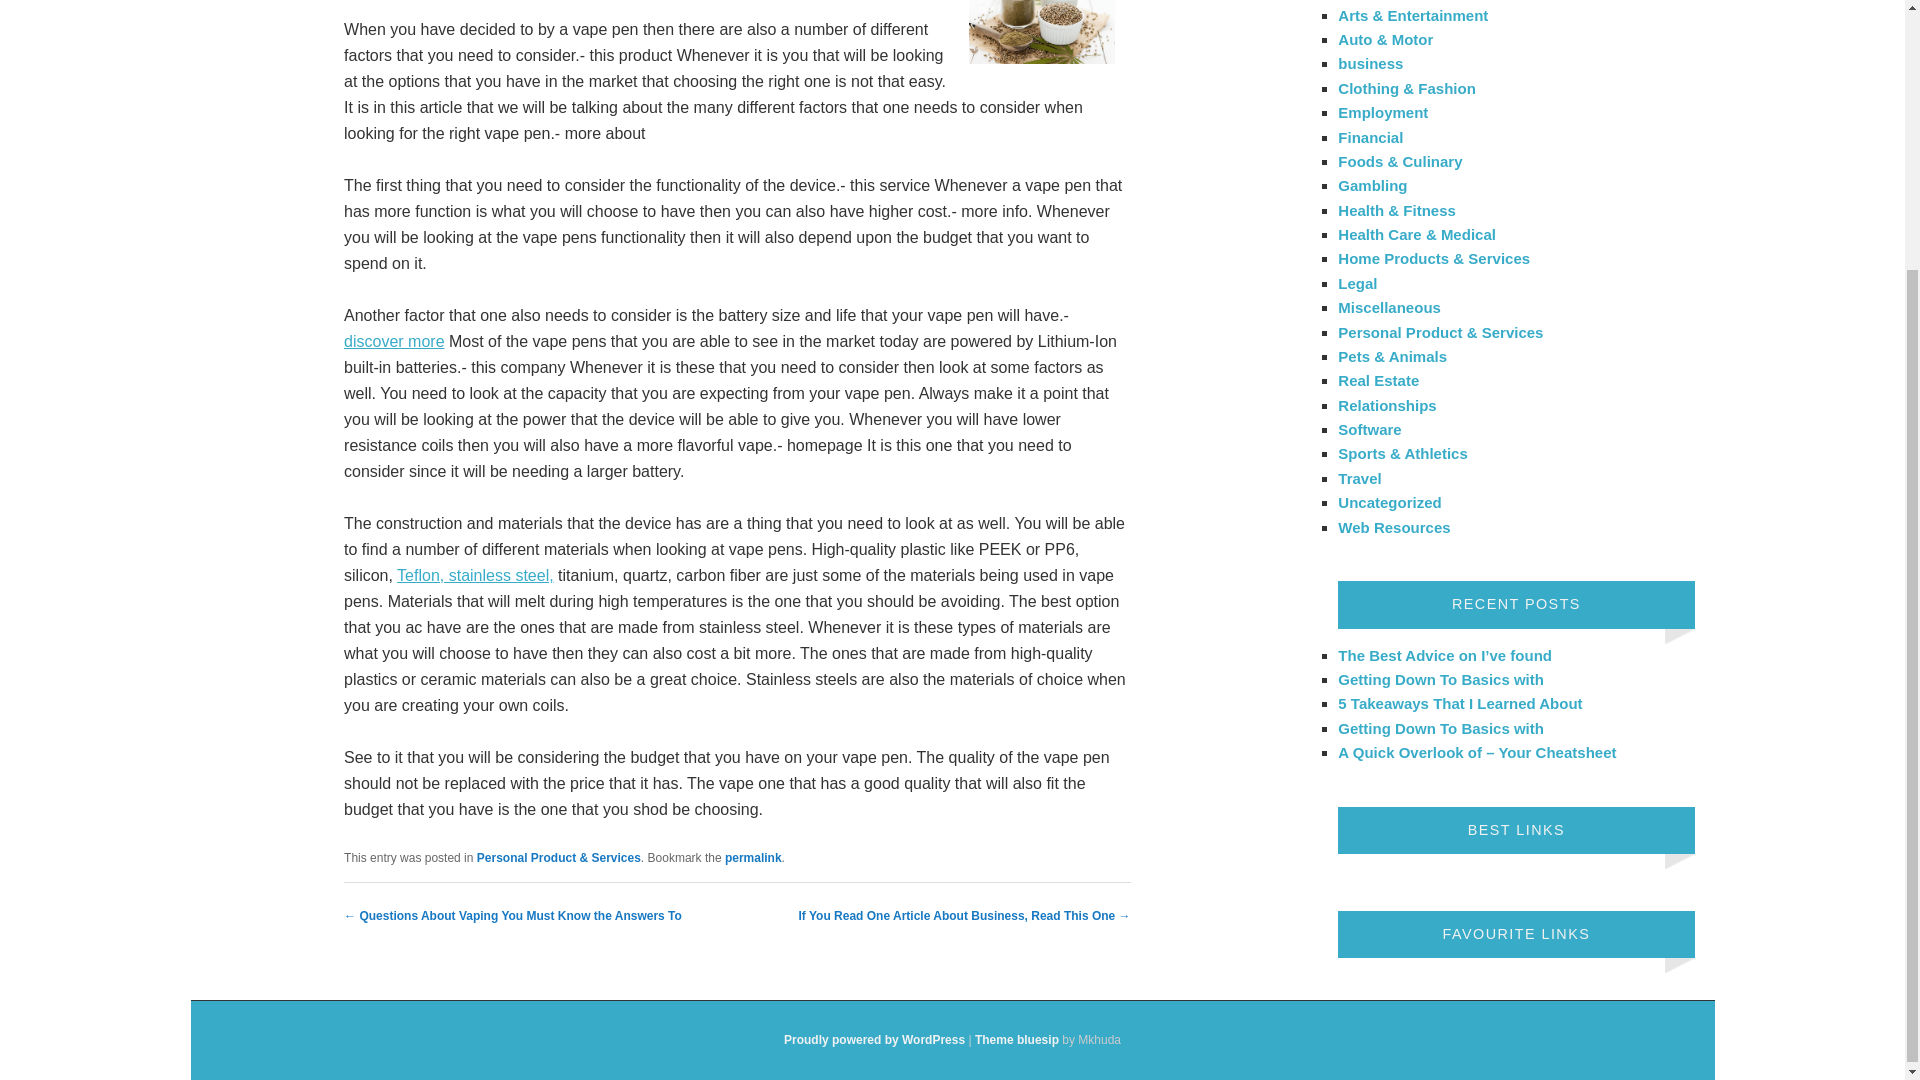 This screenshot has width=1920, height=1080. I want to click on Uncategorized, so click(1390, 502).